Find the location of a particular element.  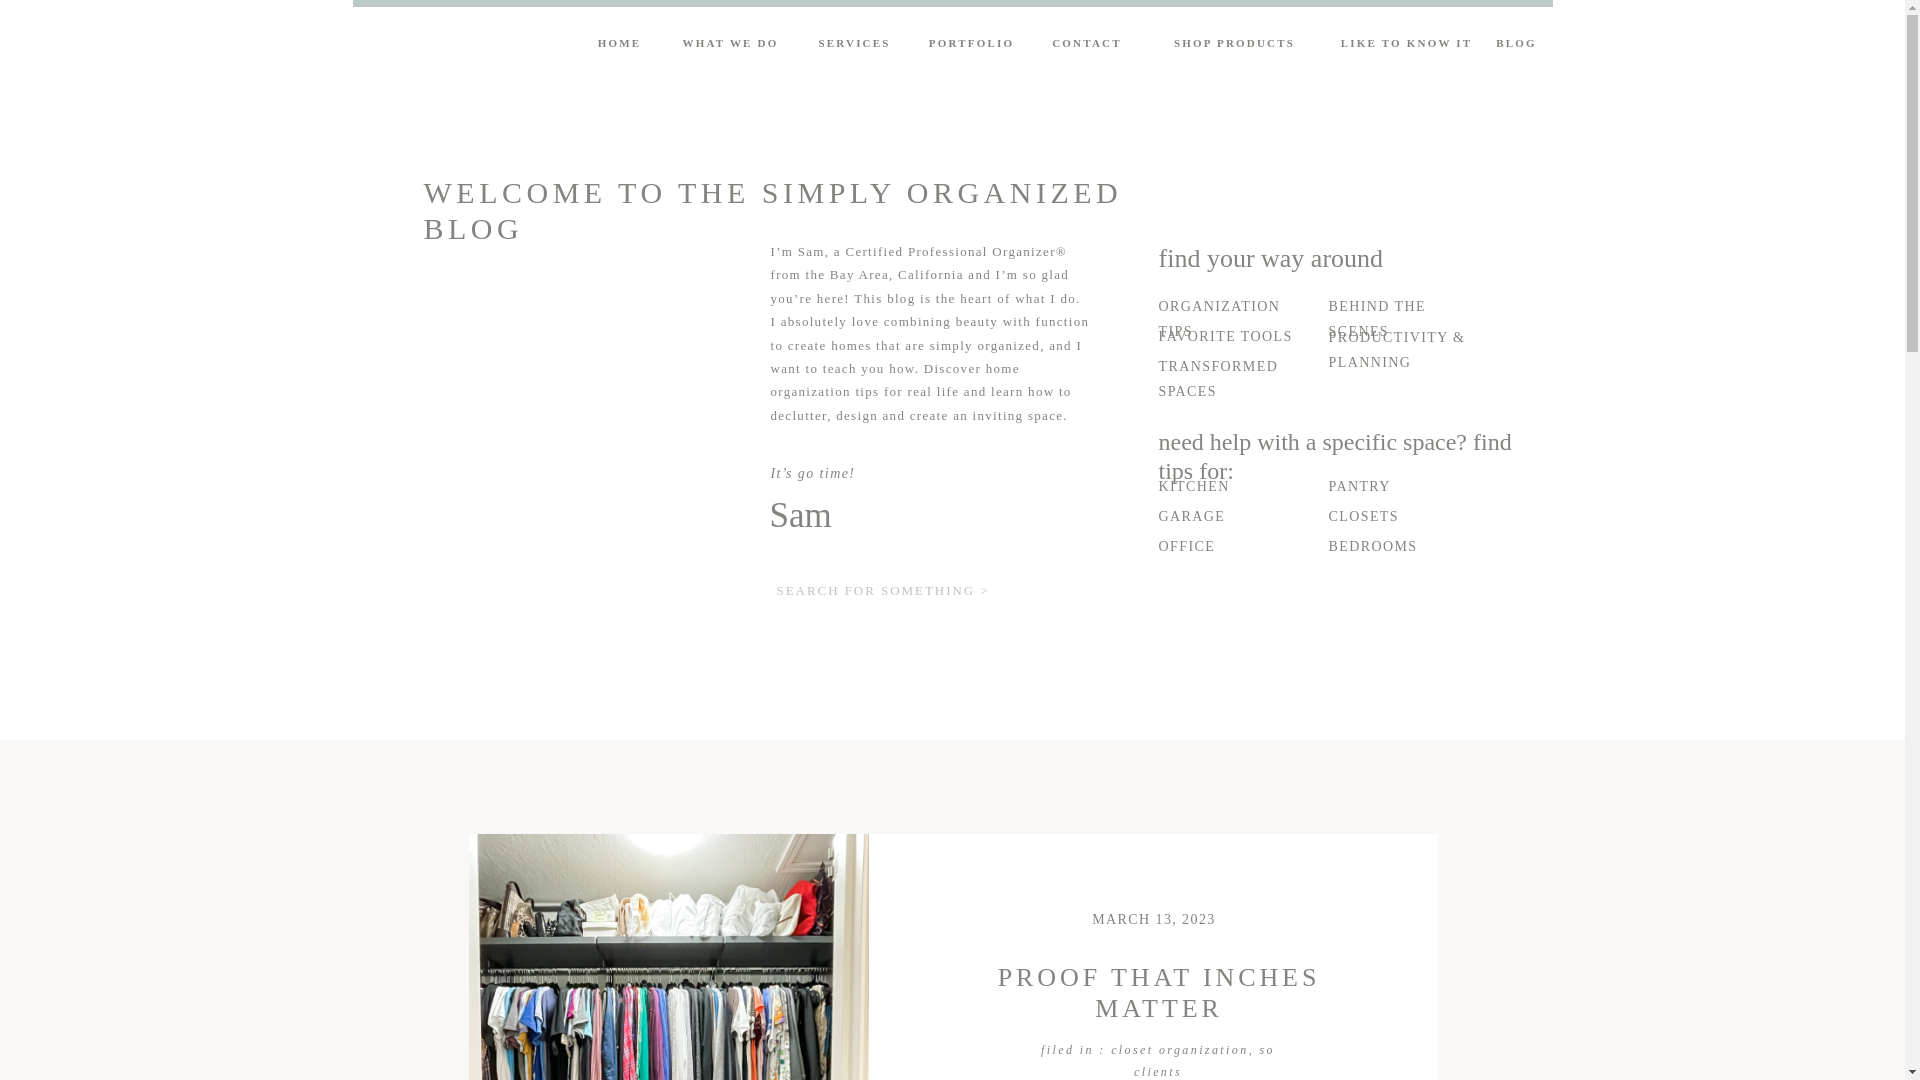

need help with a specific space? find tips for: is located at coordinates (1340, 446).